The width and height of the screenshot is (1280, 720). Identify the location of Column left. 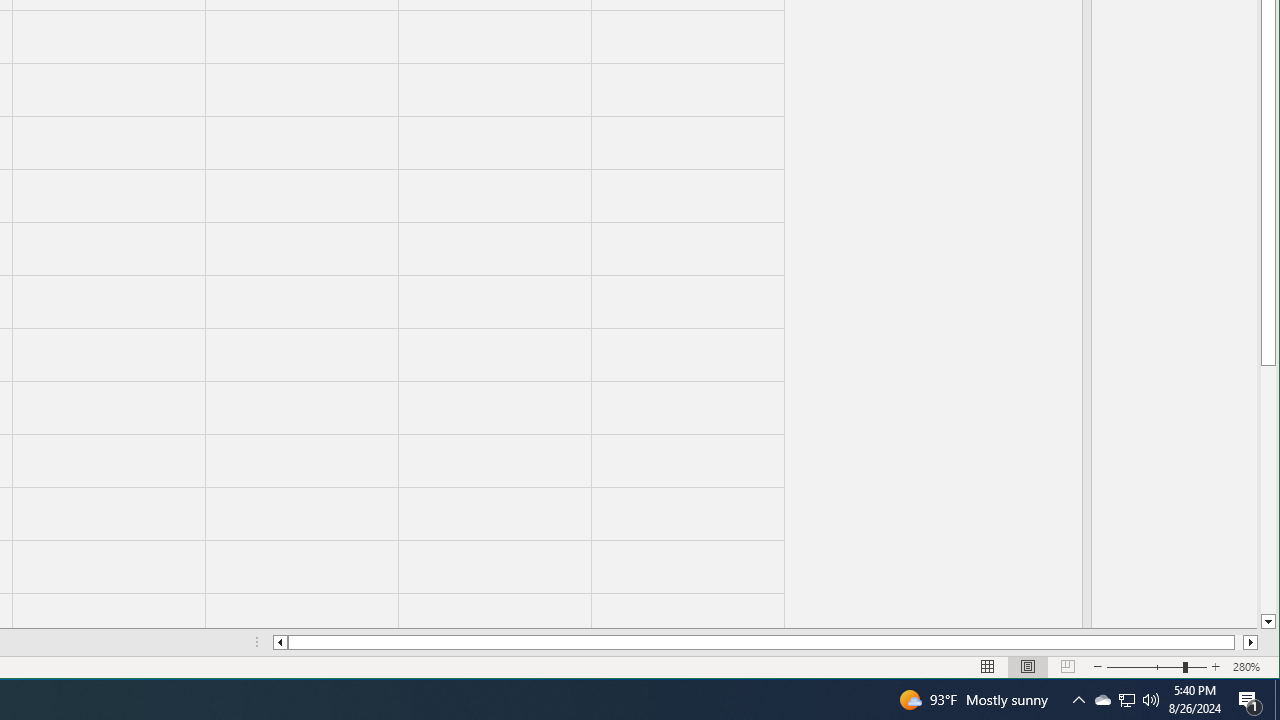
(280, 642).